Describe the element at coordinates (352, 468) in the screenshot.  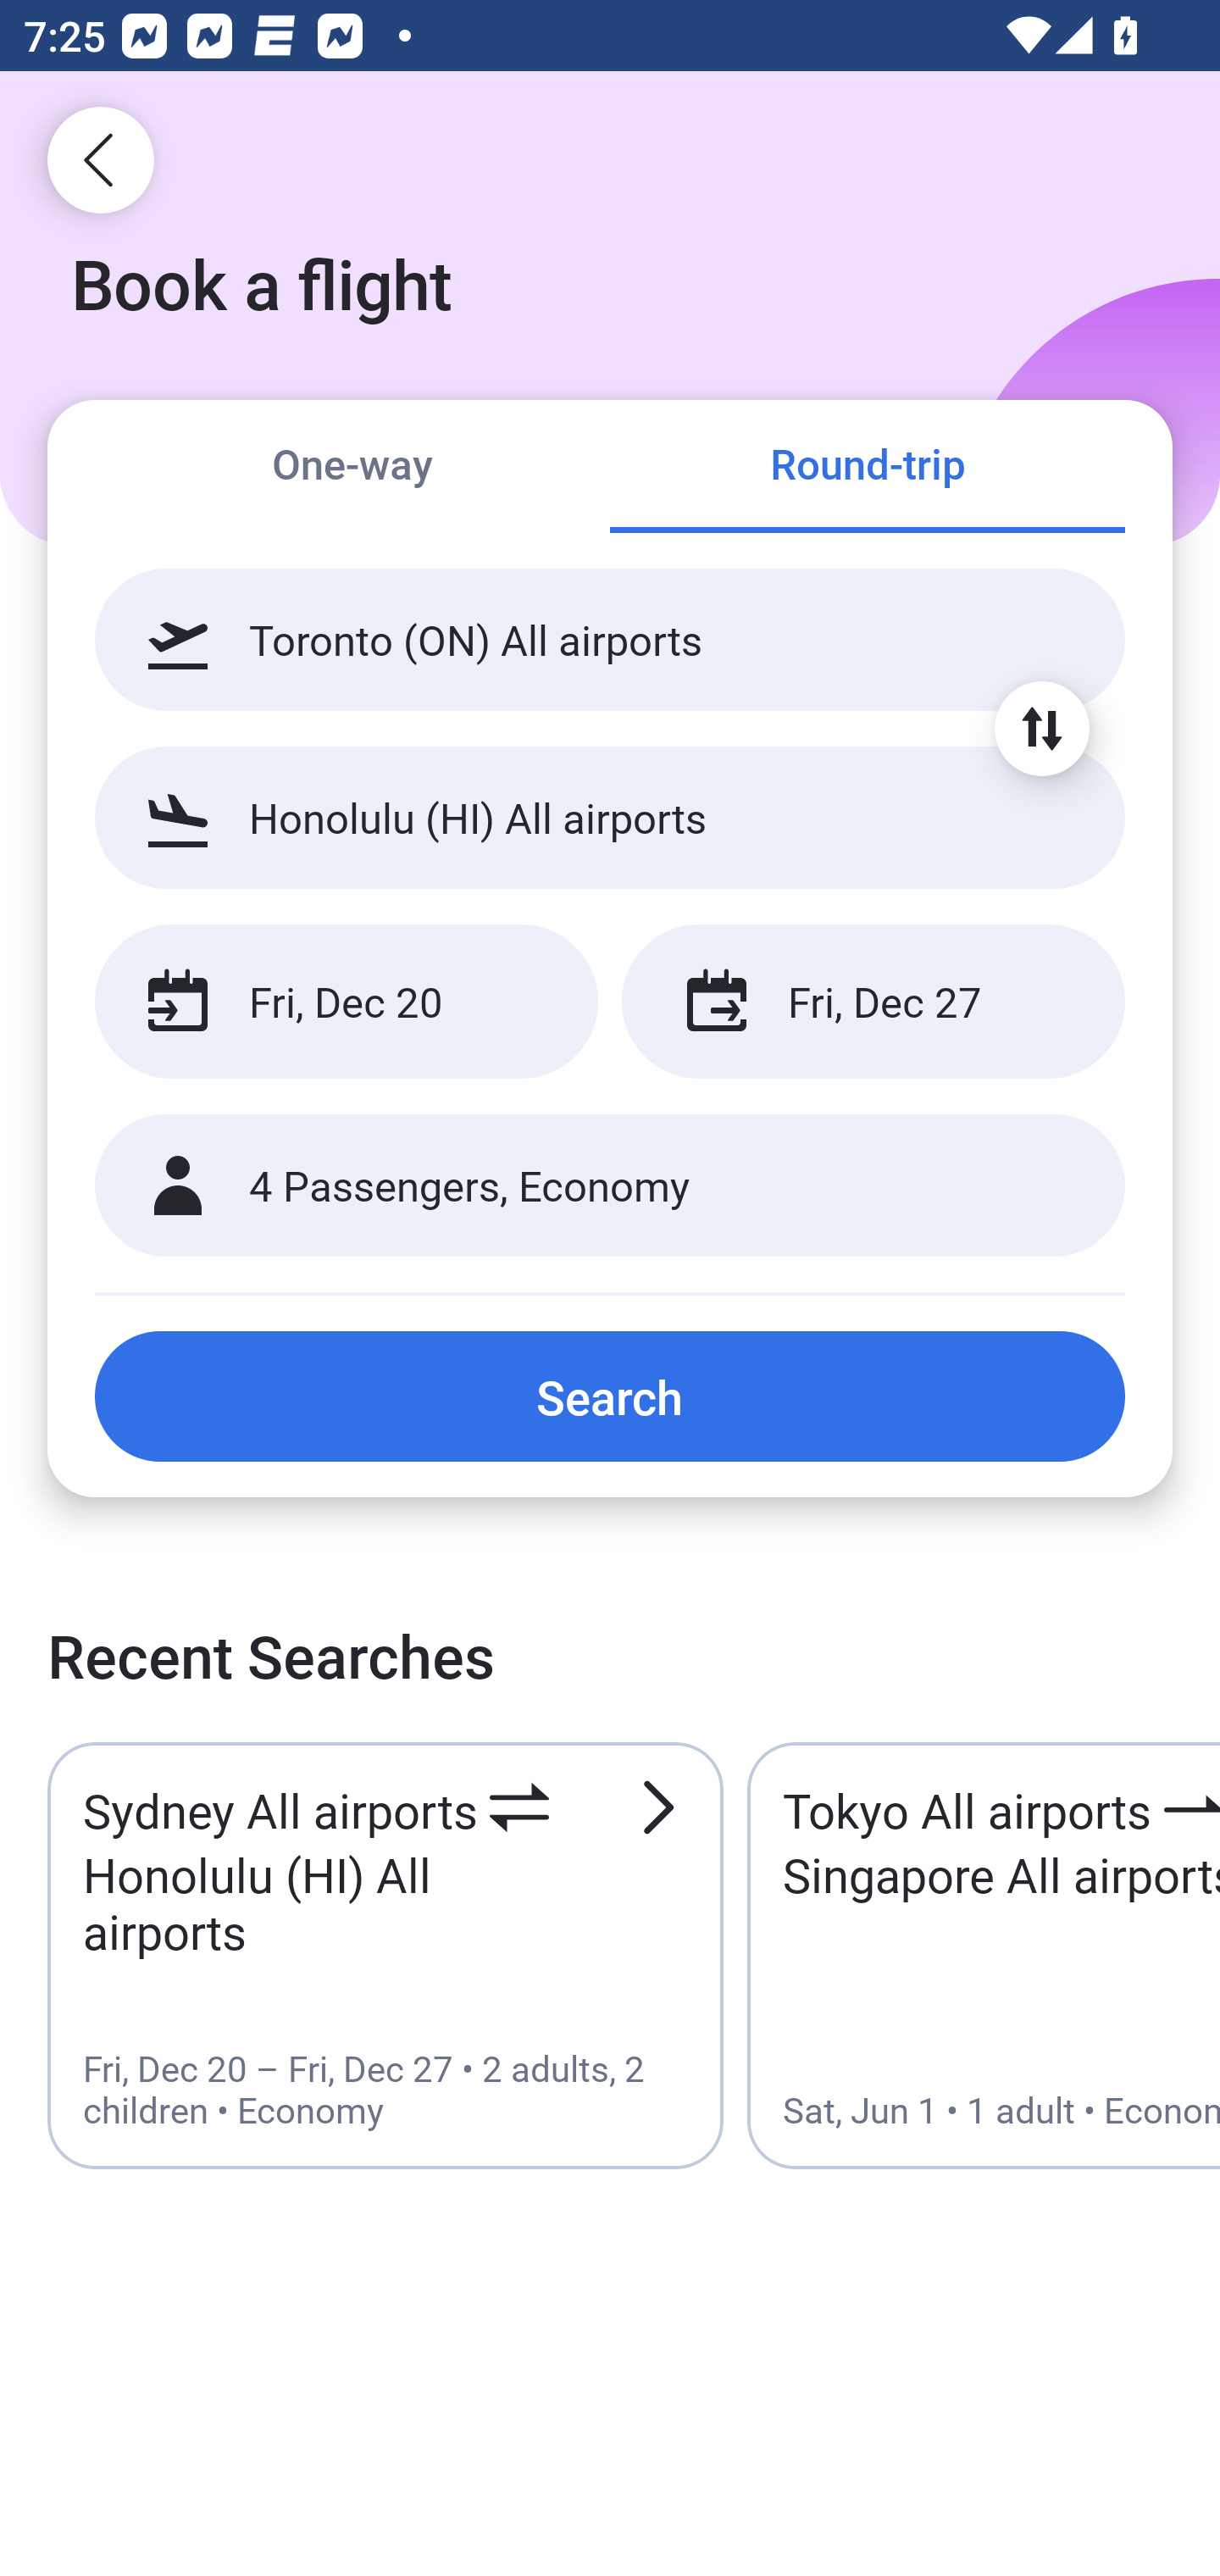
I see `One-way` at that location.